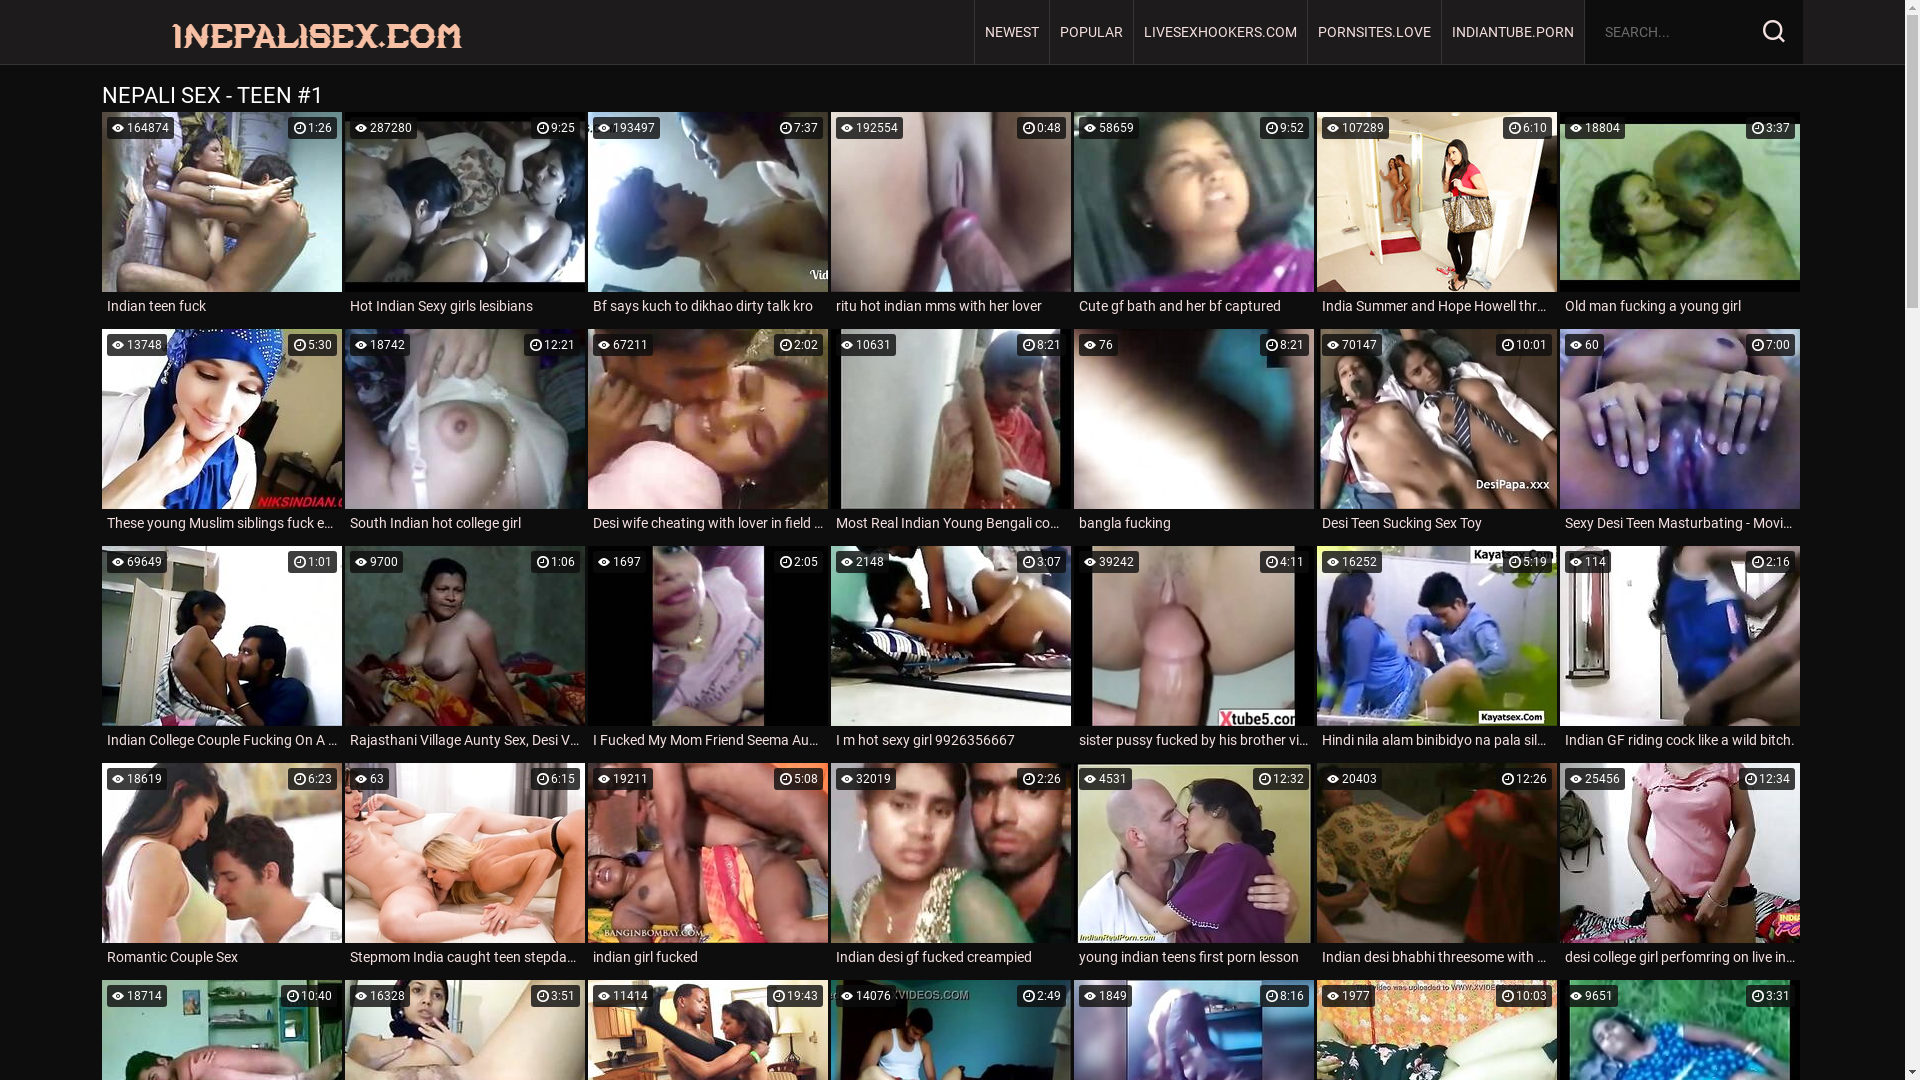  What do you see at coordinates (222, 650) in the screenshot?
I see `1:01
69649
Indian College Couple Fucking On A WebCam` at bounding box center [222, 650].